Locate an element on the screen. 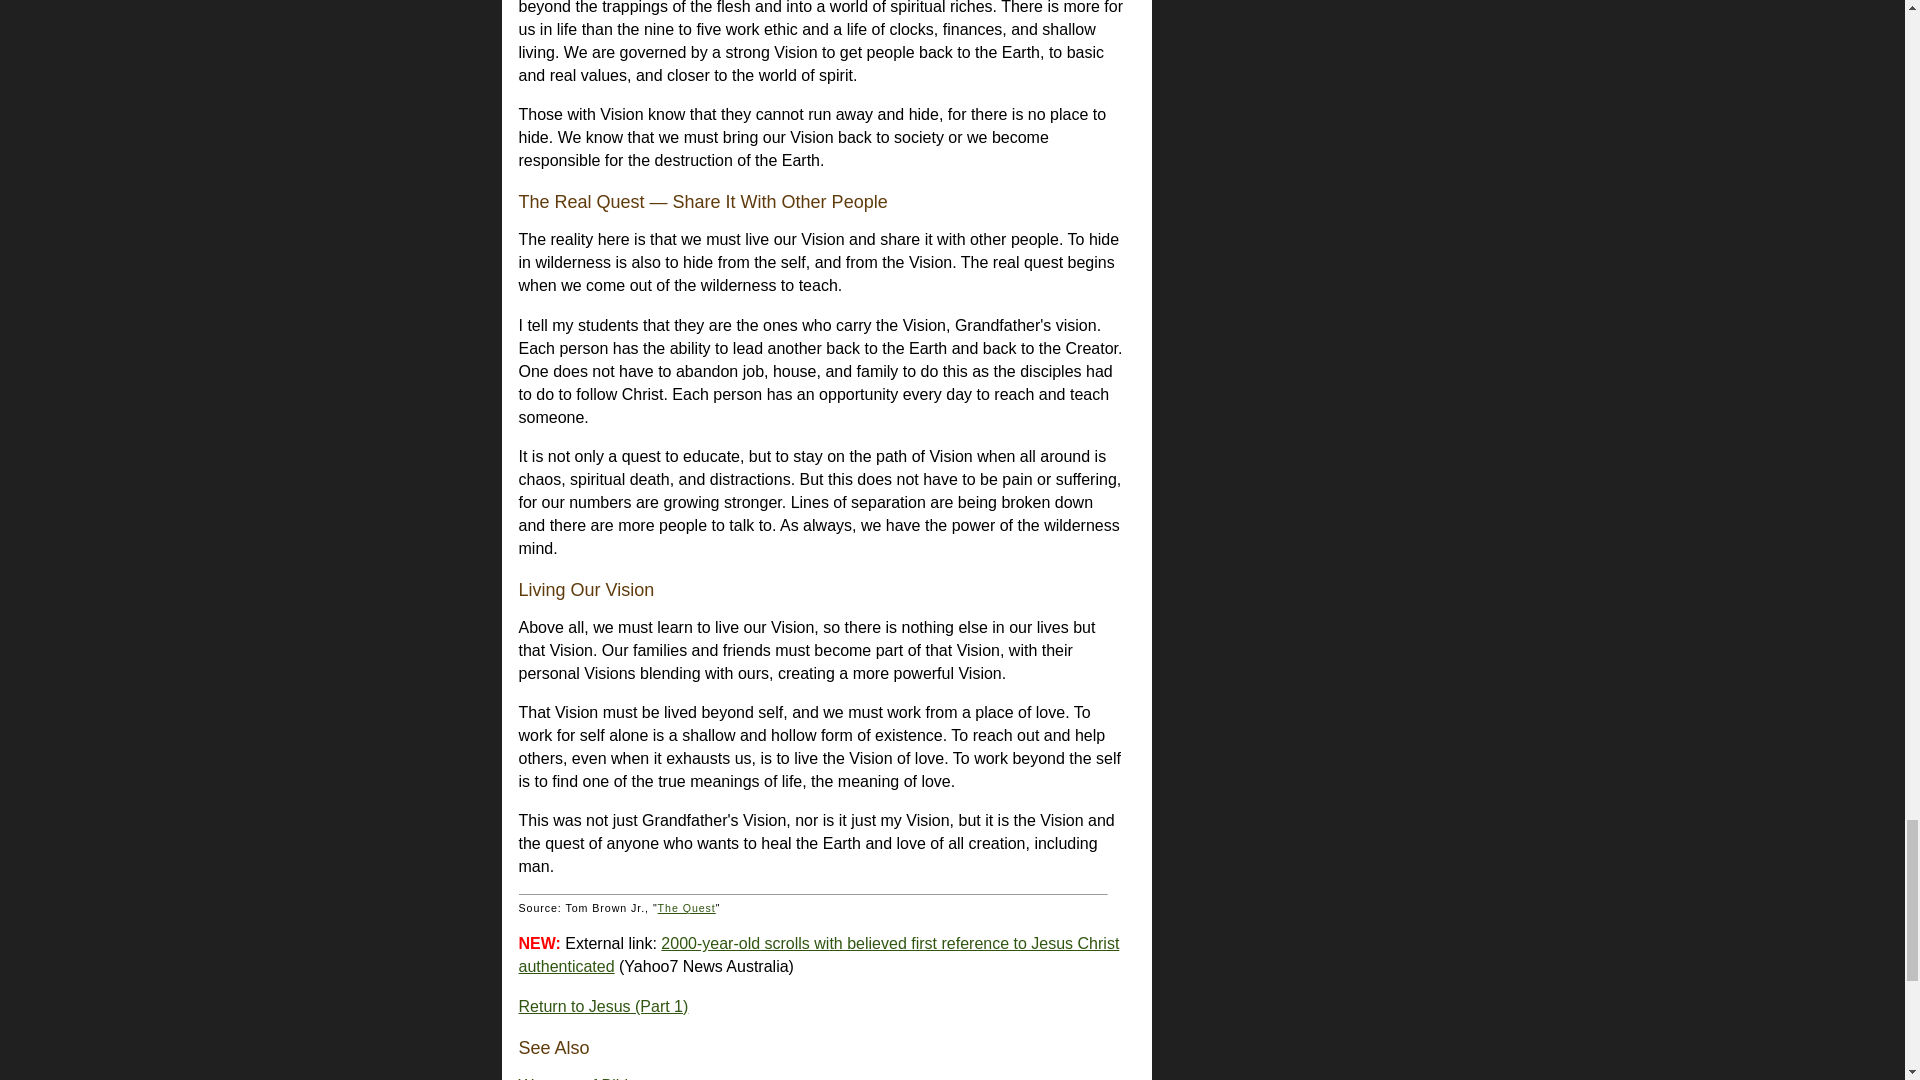 This screenshot has width=1920, height=1080. The Quest is located at coordinates (687, 907).